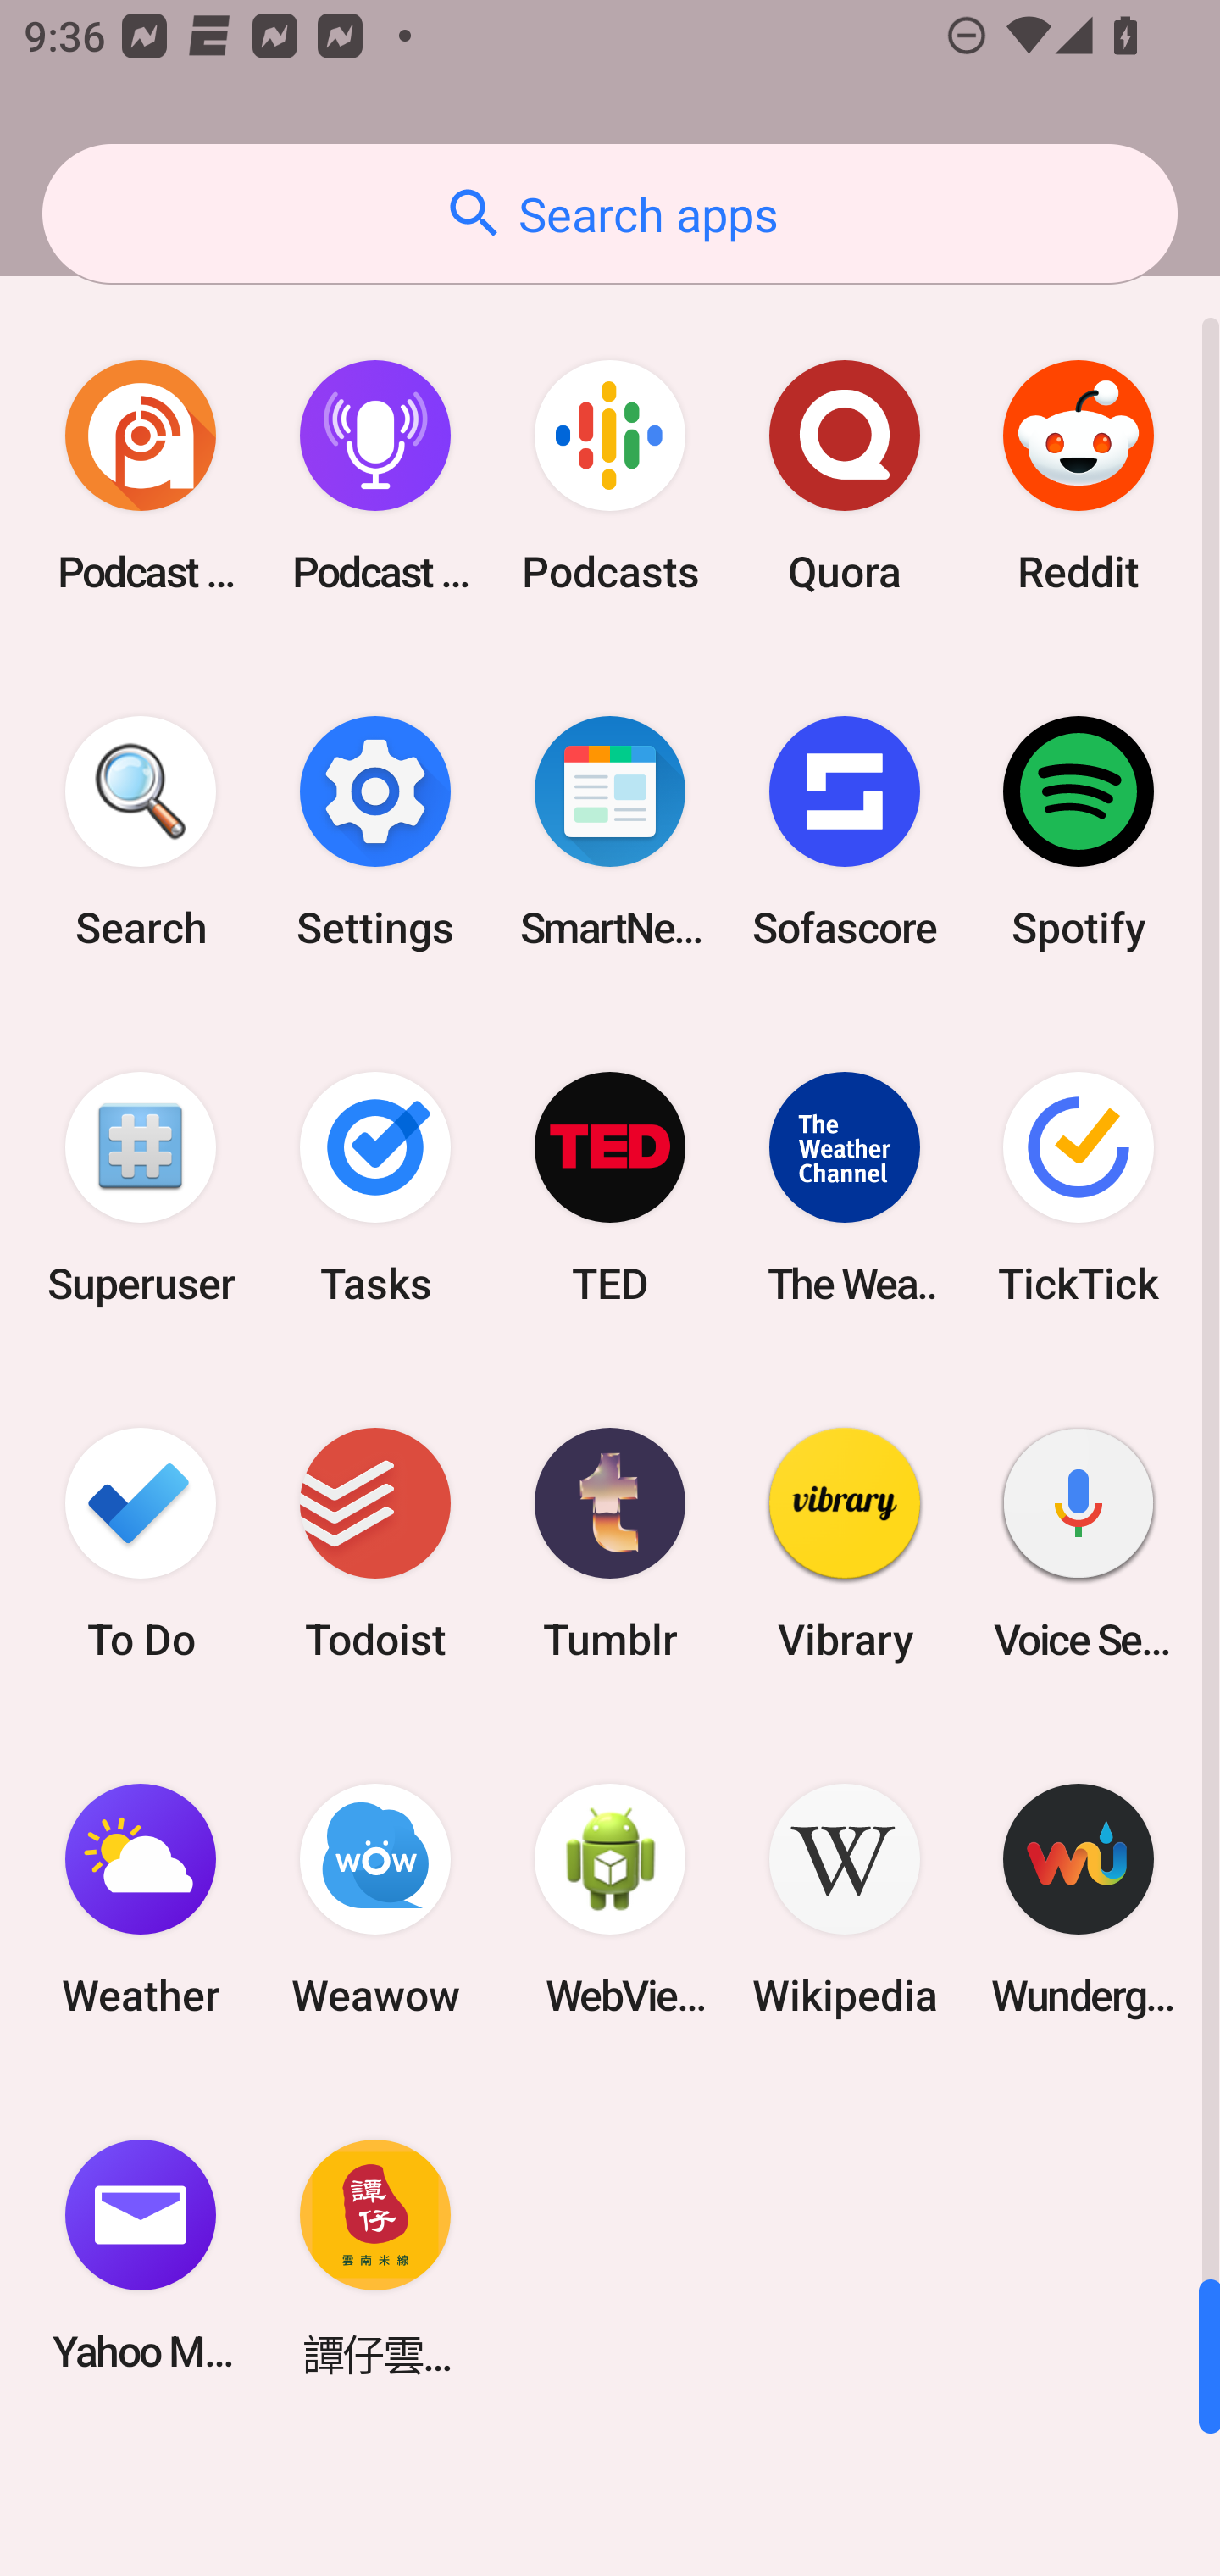 This screenshot has height=2576, width=1220. What do you see at coordinates (610, 476) in the screenshot?
I see `Podcasts` at bounding box center [610, 476].